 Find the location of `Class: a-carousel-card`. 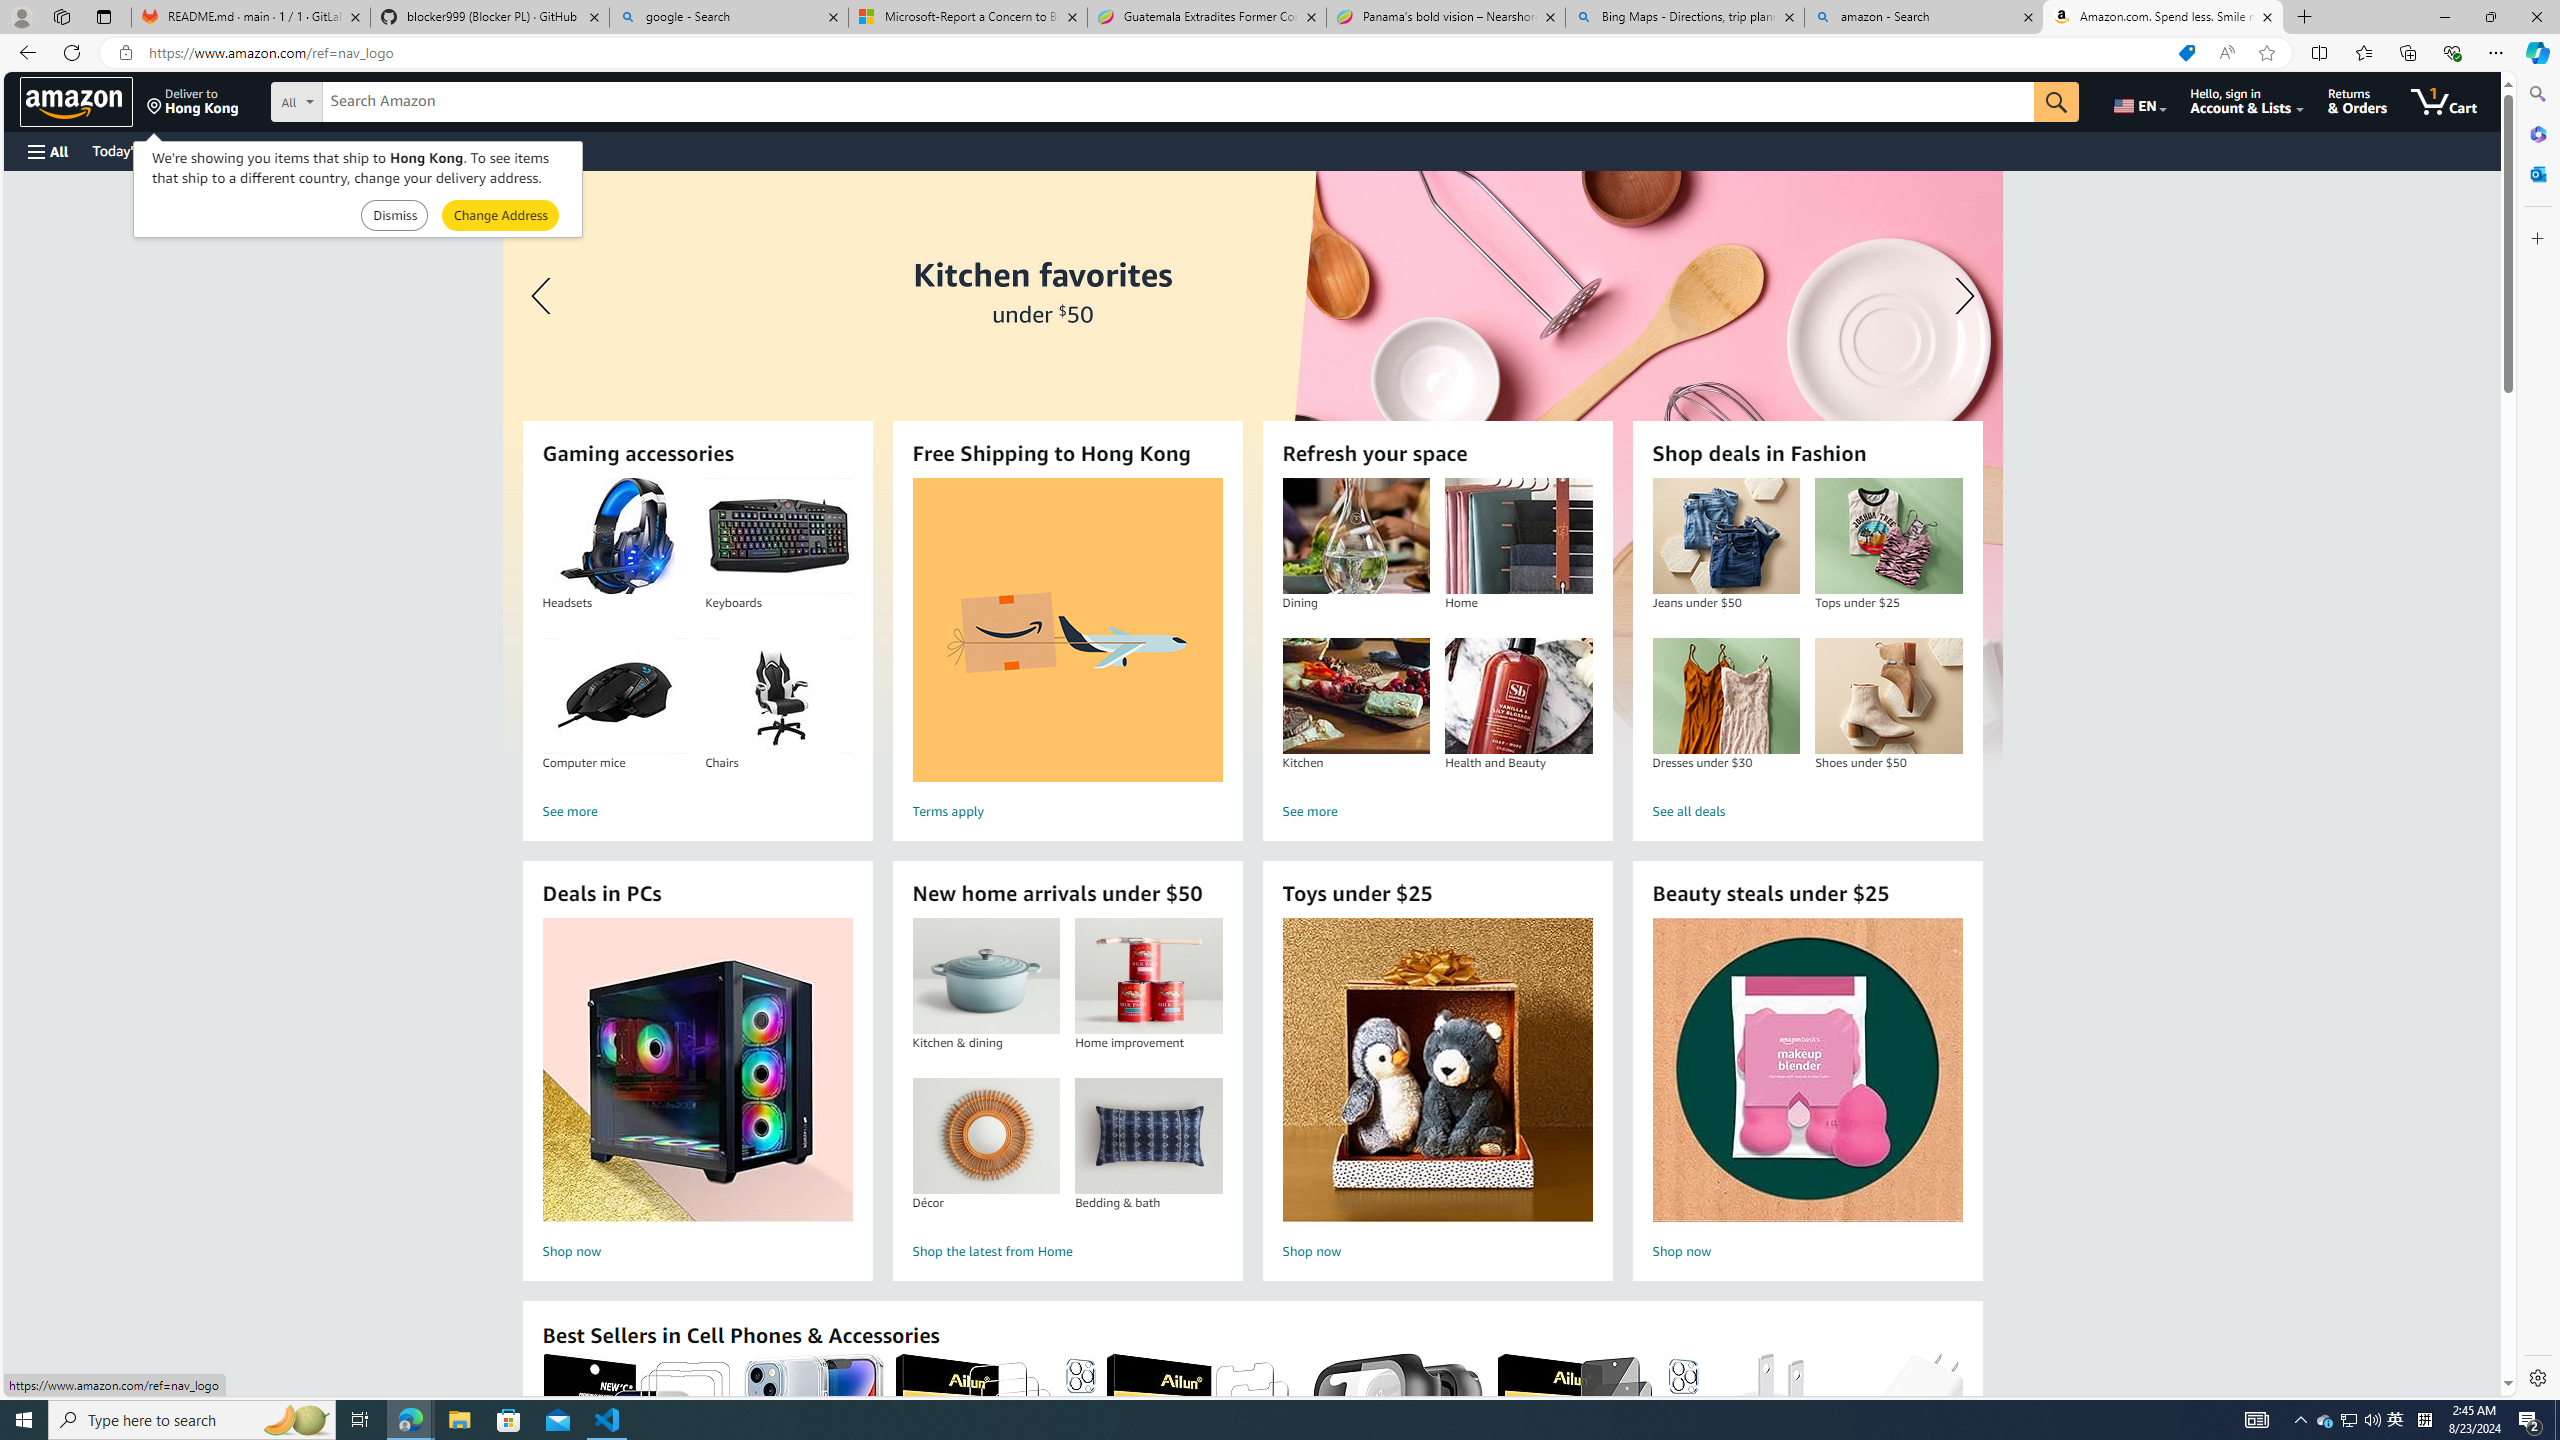

Class: a-carousel-card is located at coordinates (1251, 470).